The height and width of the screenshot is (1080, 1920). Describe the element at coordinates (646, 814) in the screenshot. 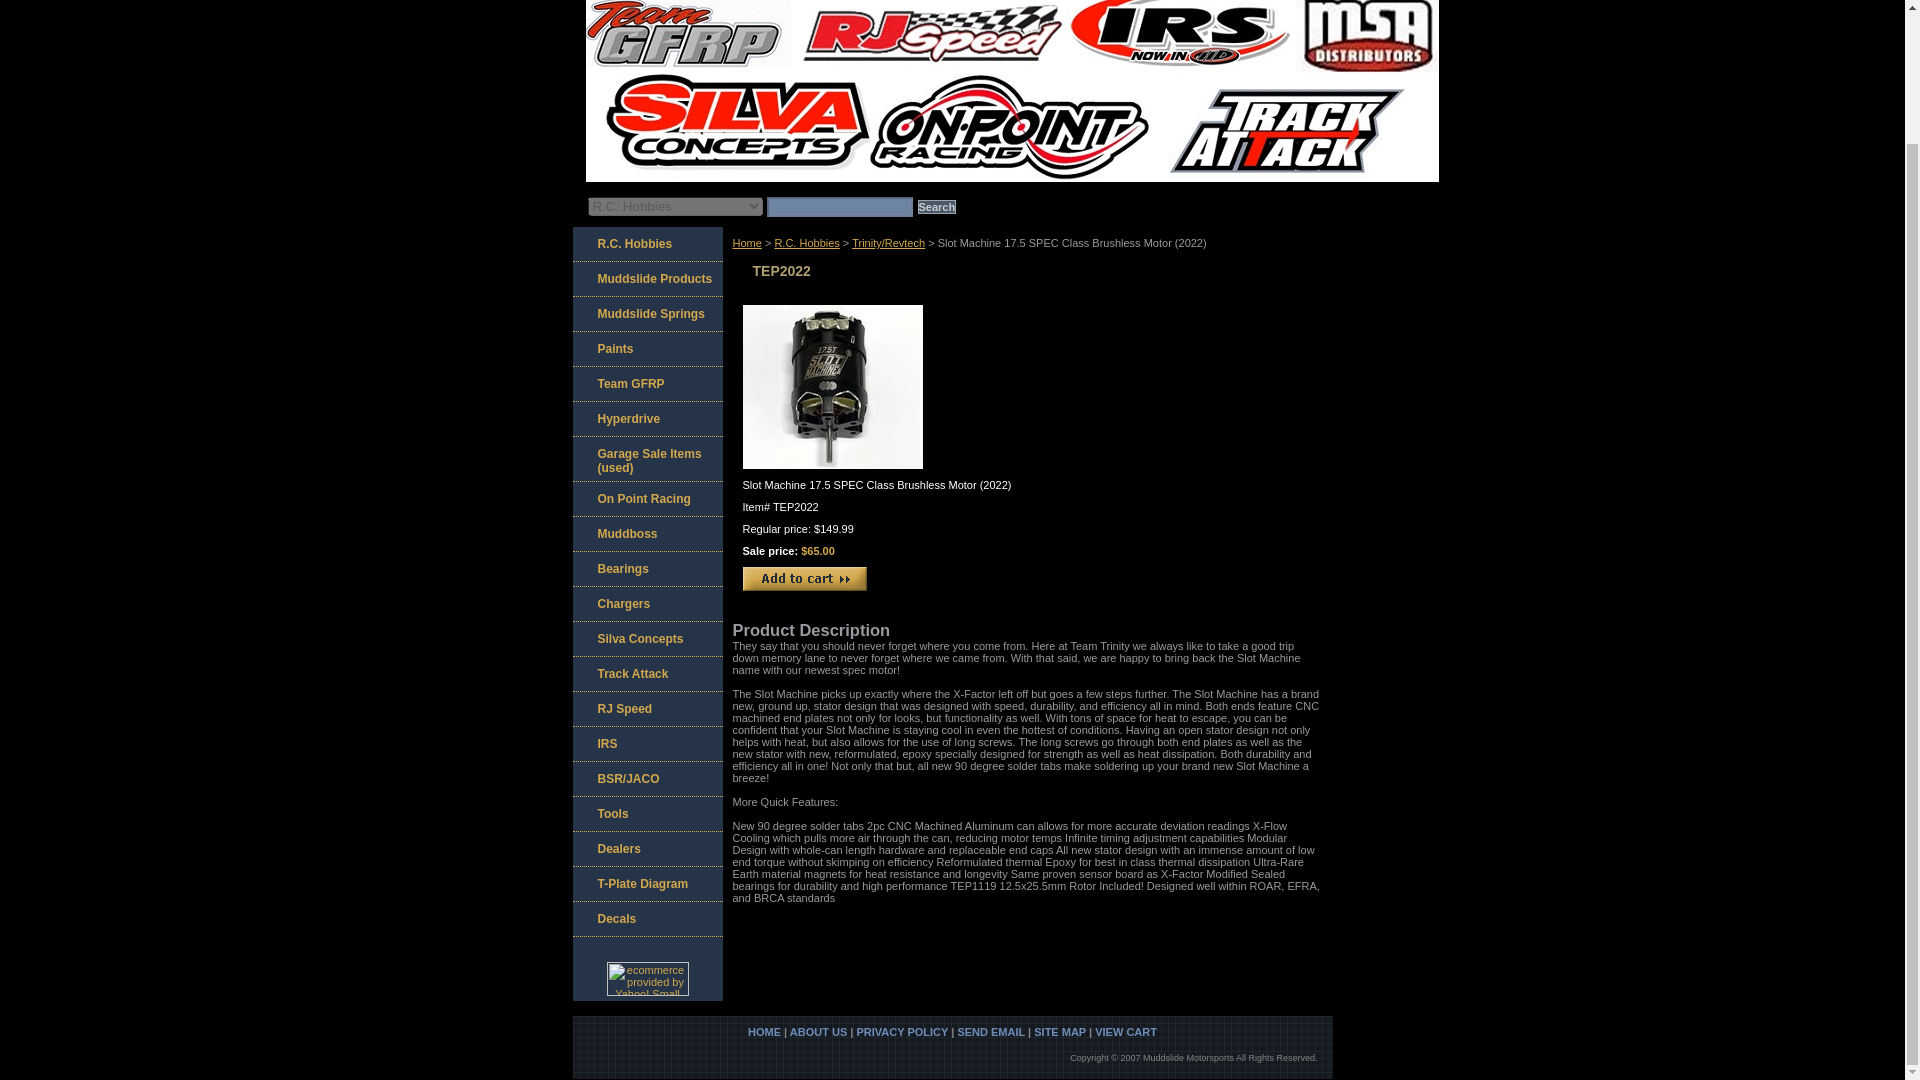

I see `Tools` at that location.